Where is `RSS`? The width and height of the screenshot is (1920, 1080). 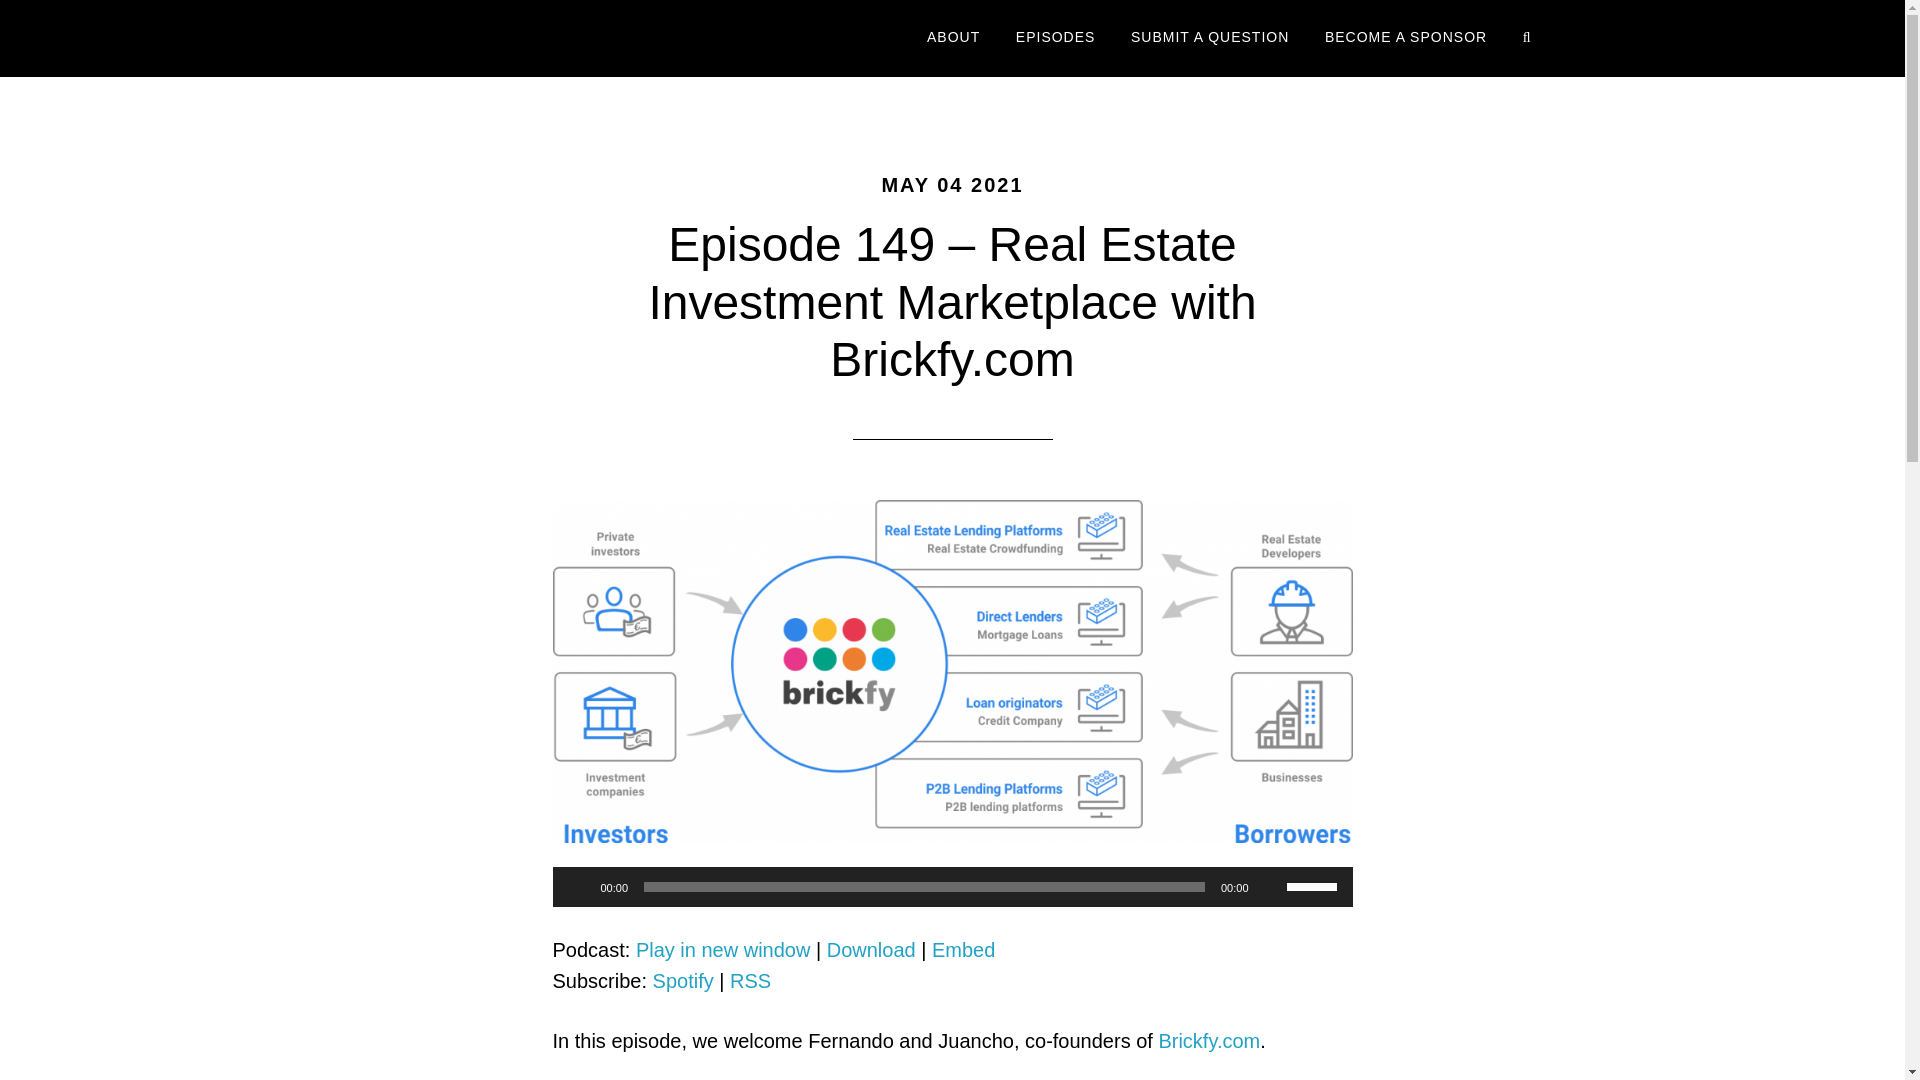 RSS is located at coordinates (750, 980).